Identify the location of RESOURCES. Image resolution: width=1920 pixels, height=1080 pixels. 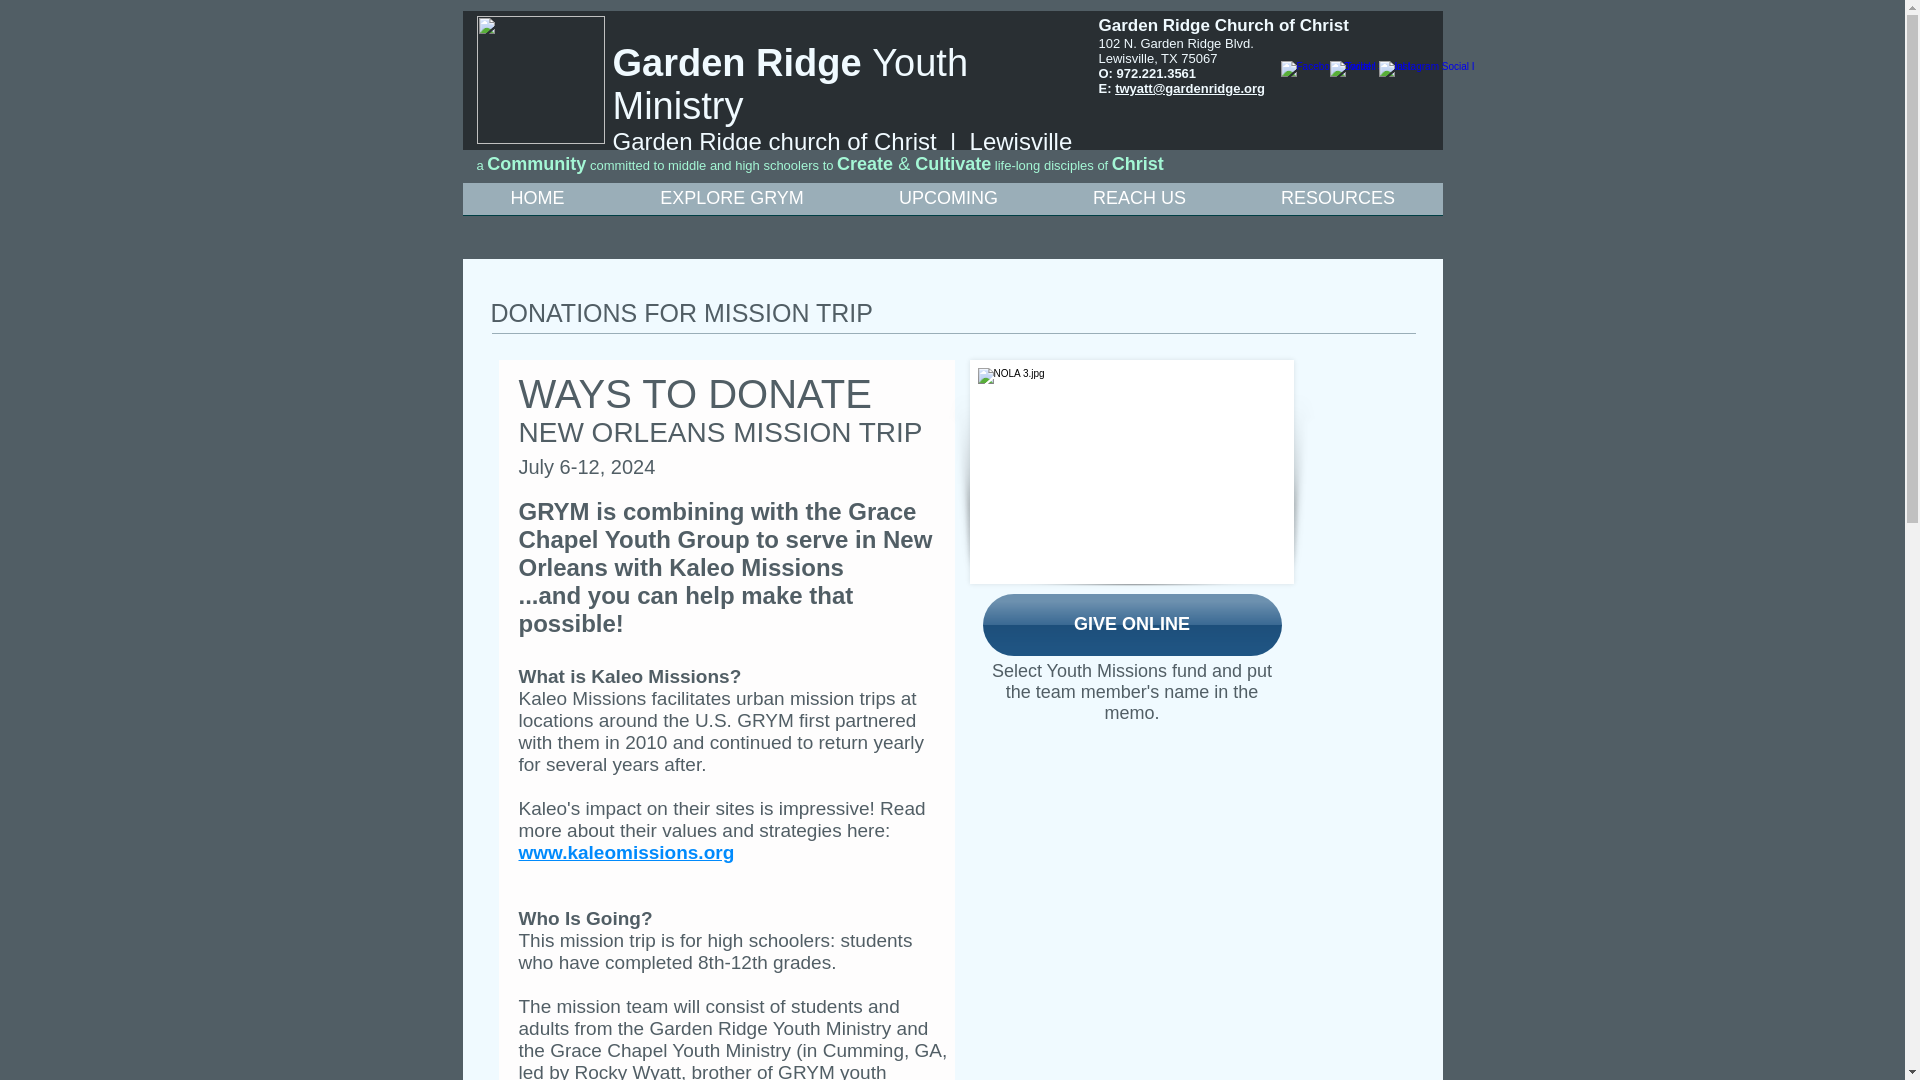
(1338, 204).